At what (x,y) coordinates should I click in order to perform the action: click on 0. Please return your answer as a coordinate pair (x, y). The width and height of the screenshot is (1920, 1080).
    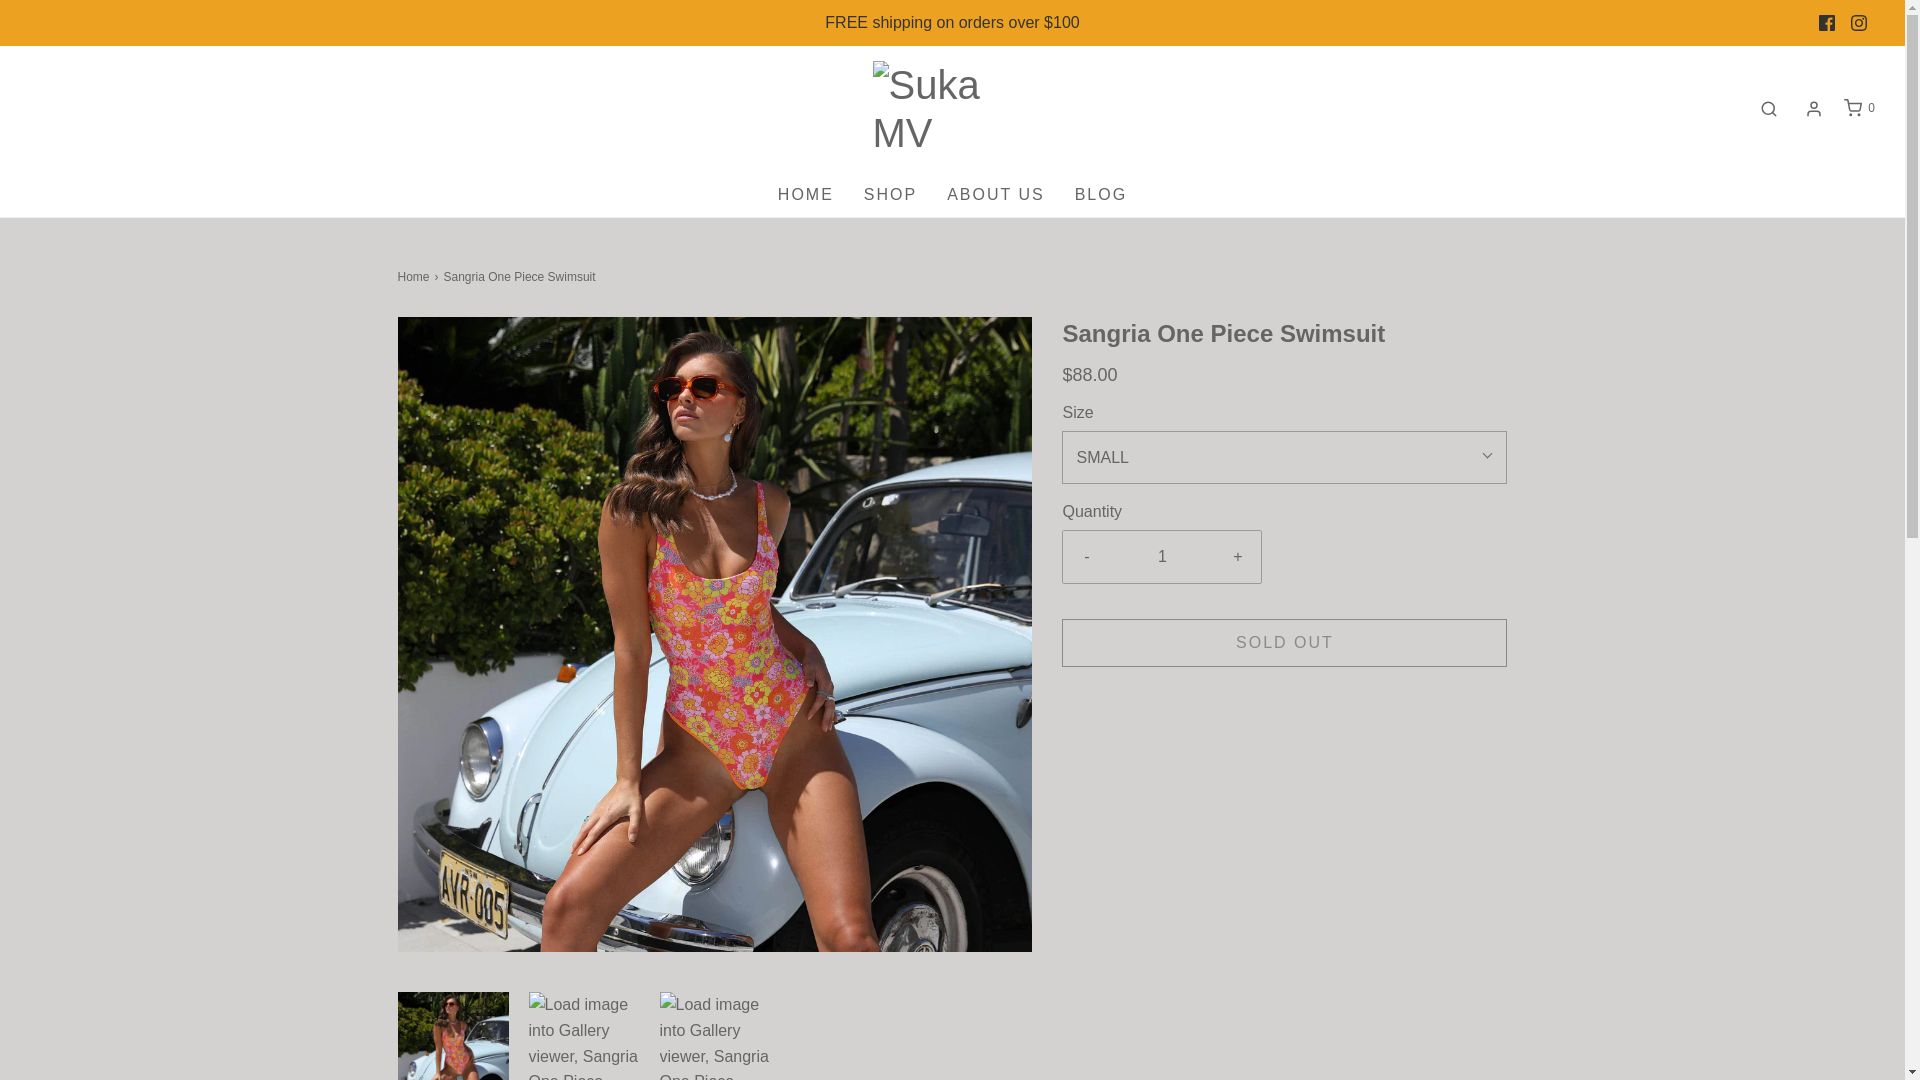
    Looking at the image, I should click on (1858, 108).